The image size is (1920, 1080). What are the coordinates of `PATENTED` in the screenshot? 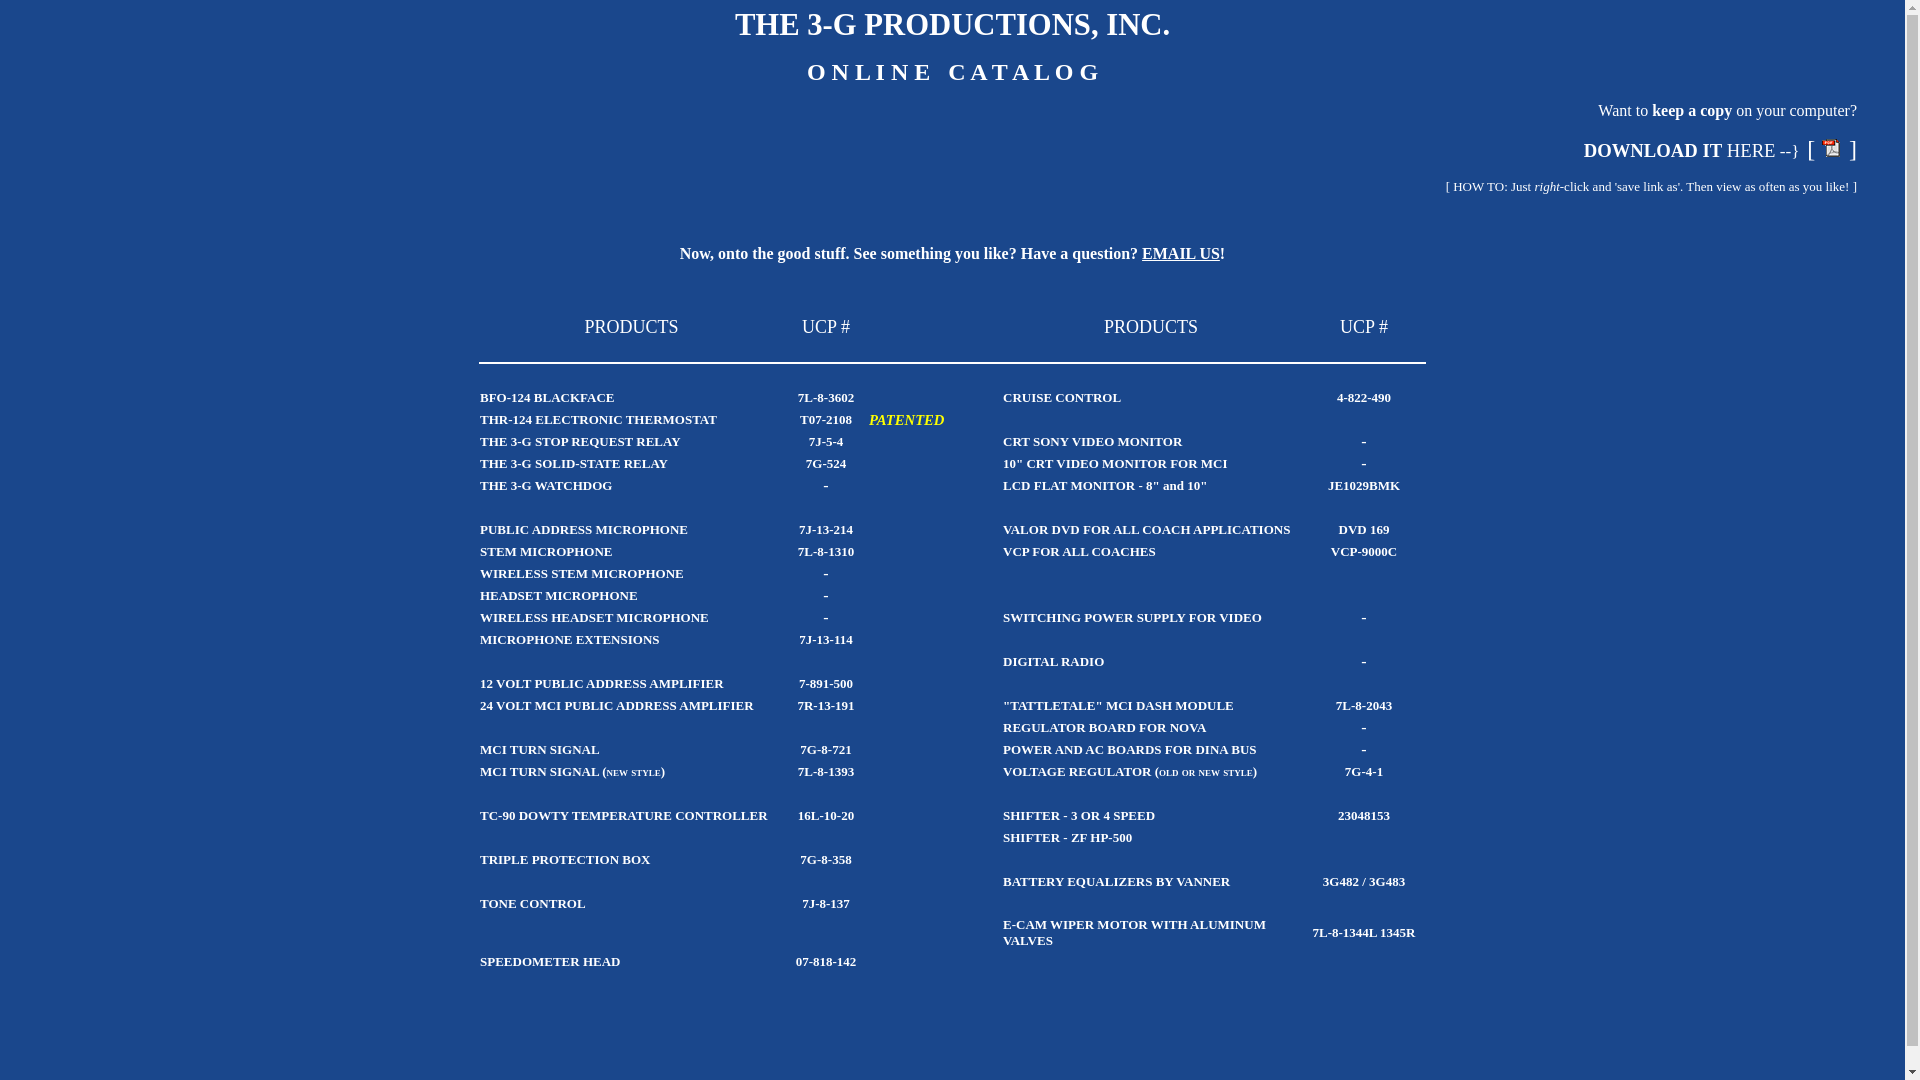 It's located at (906, 418).